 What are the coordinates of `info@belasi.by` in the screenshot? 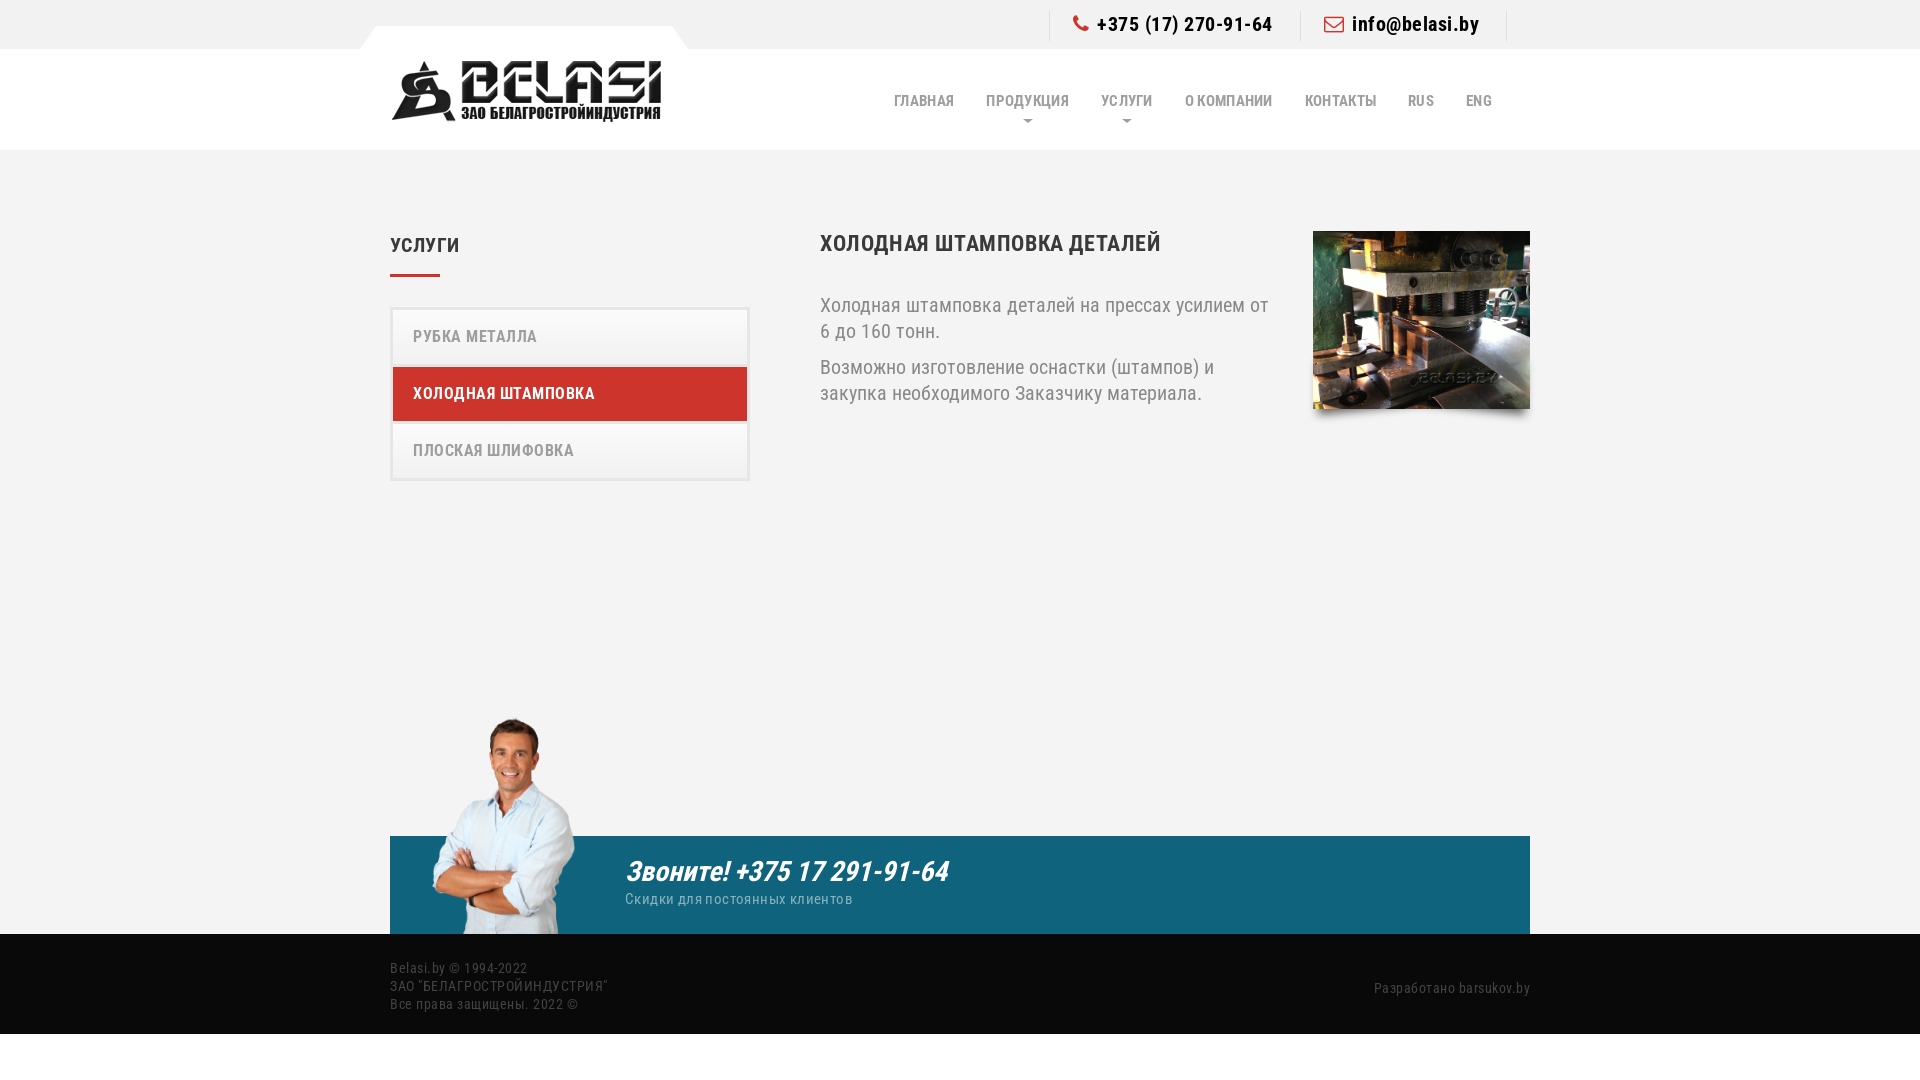 It's located at (1402, 24).